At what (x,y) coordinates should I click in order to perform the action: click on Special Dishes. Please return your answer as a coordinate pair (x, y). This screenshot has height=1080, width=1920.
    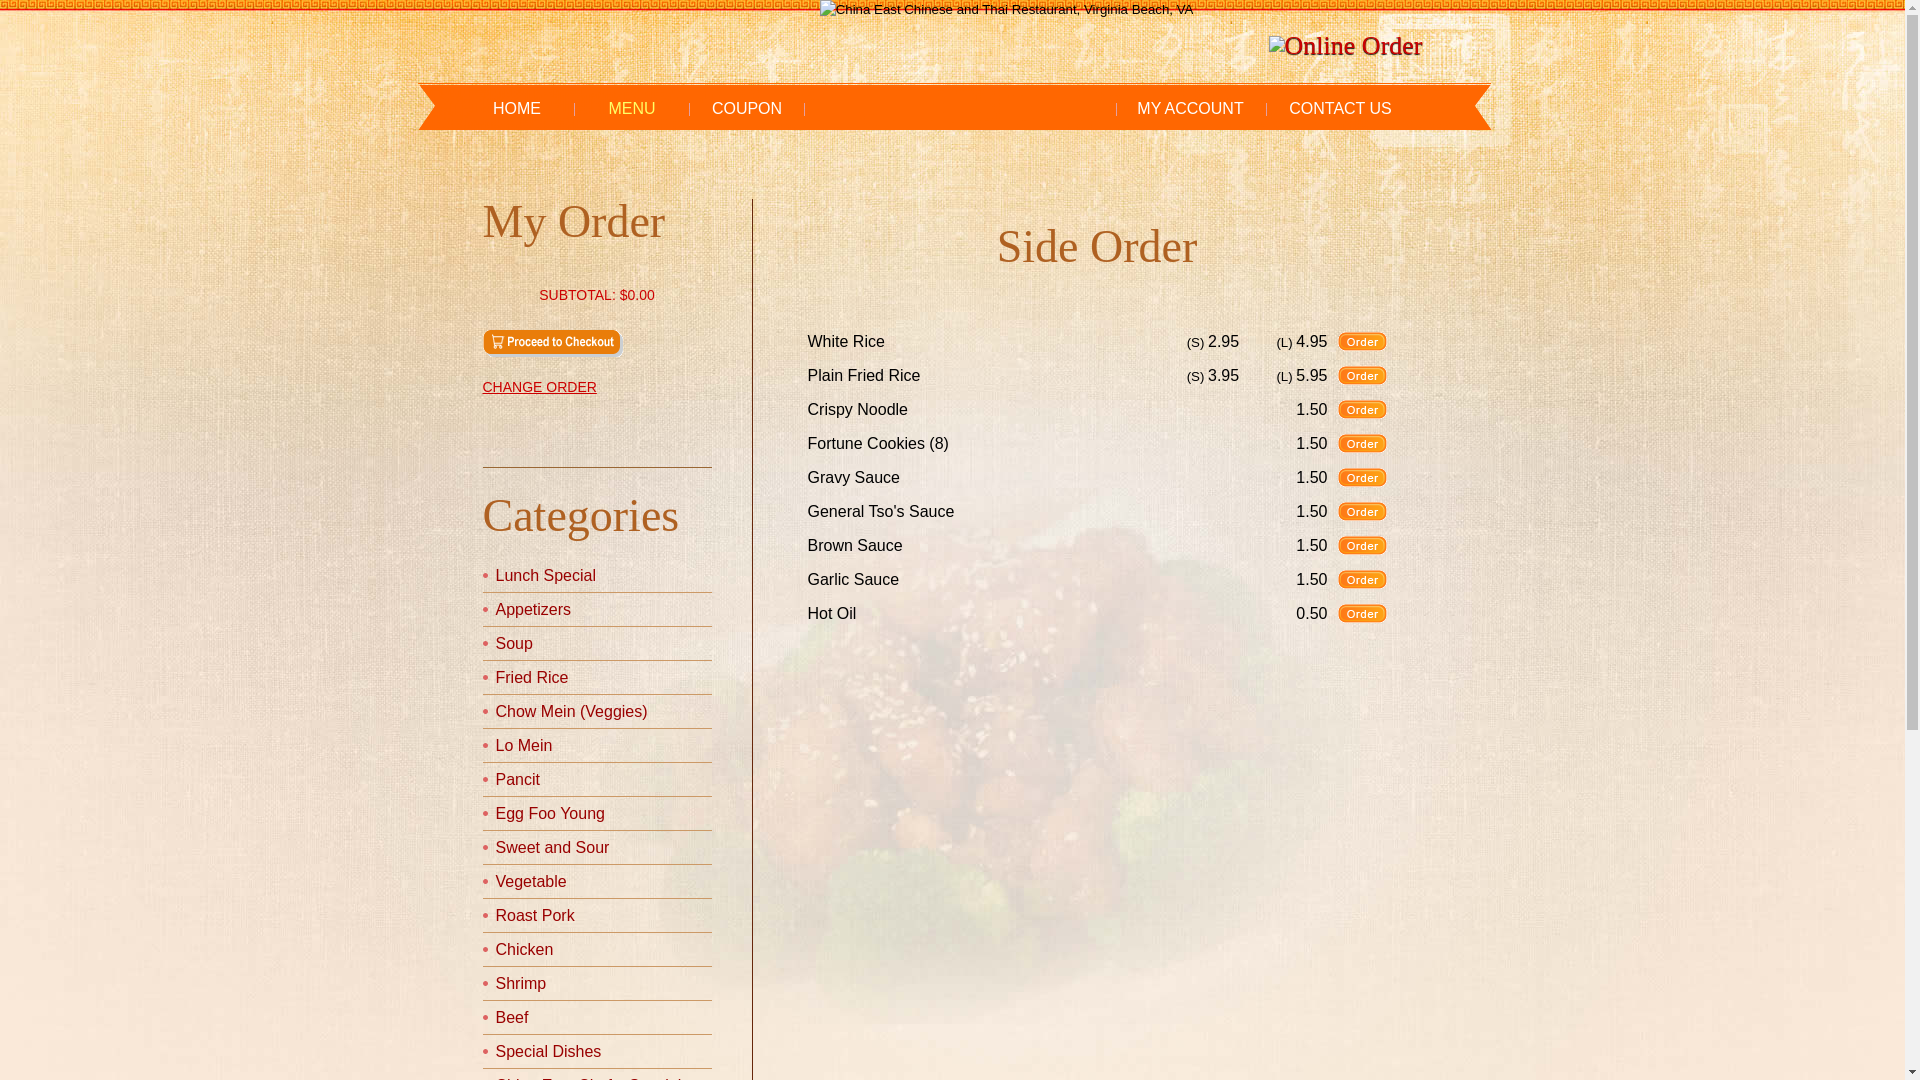
    Looking at the image, I should click on (549, 1052).